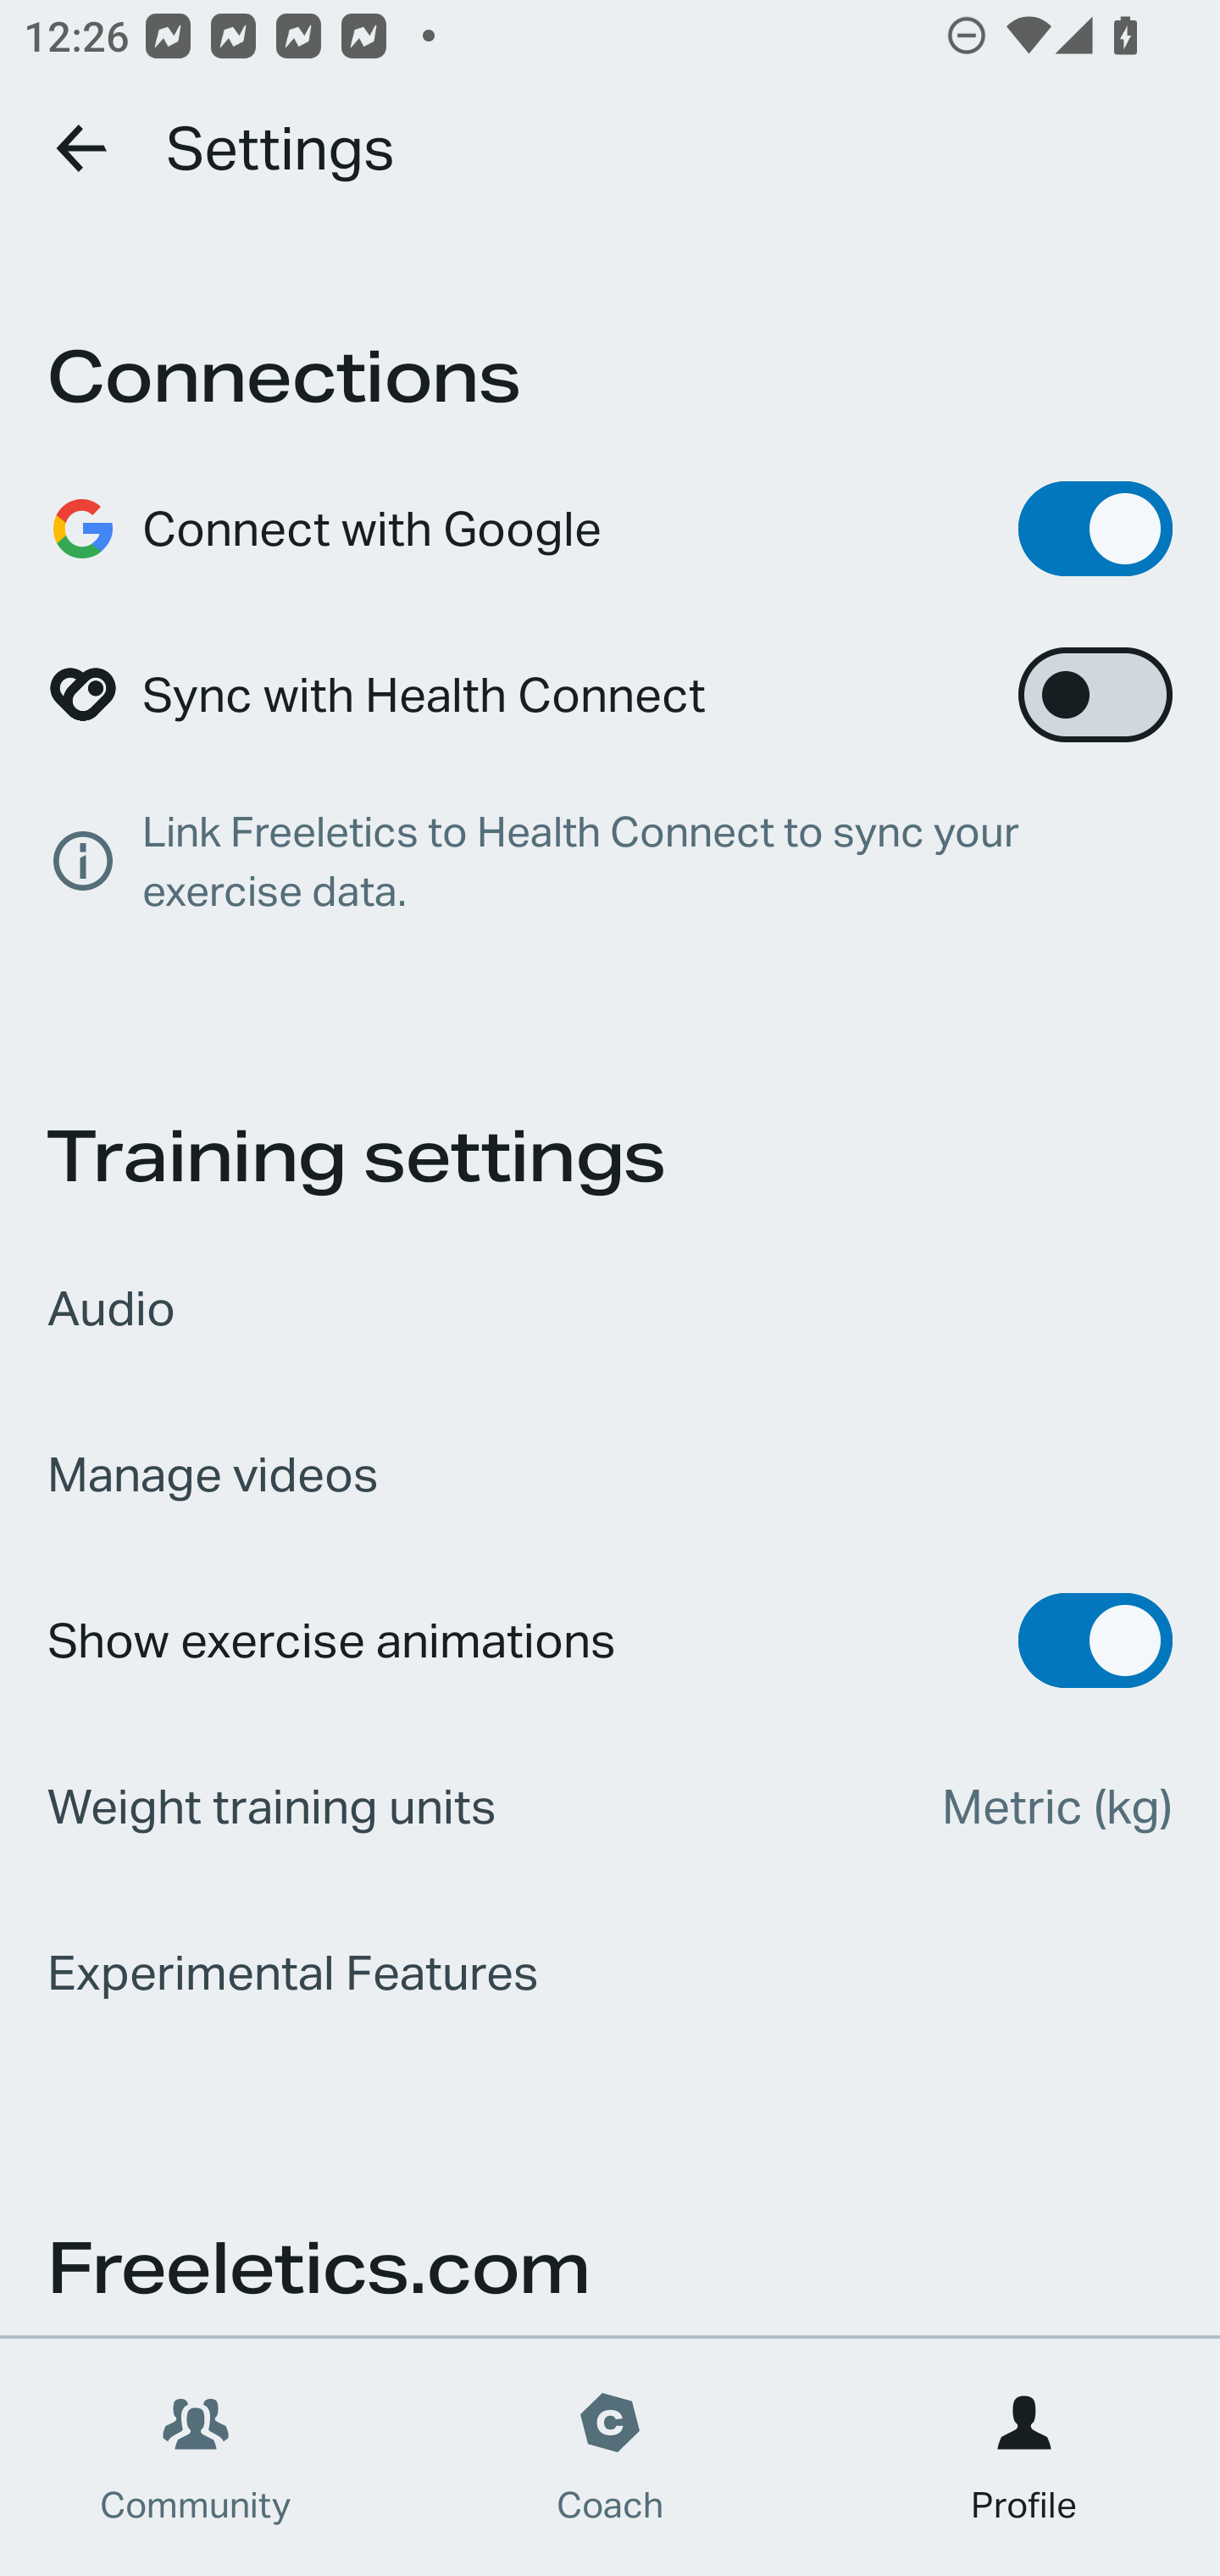  I want to click on Weight training units Metric (kg), so click(610, 1807).